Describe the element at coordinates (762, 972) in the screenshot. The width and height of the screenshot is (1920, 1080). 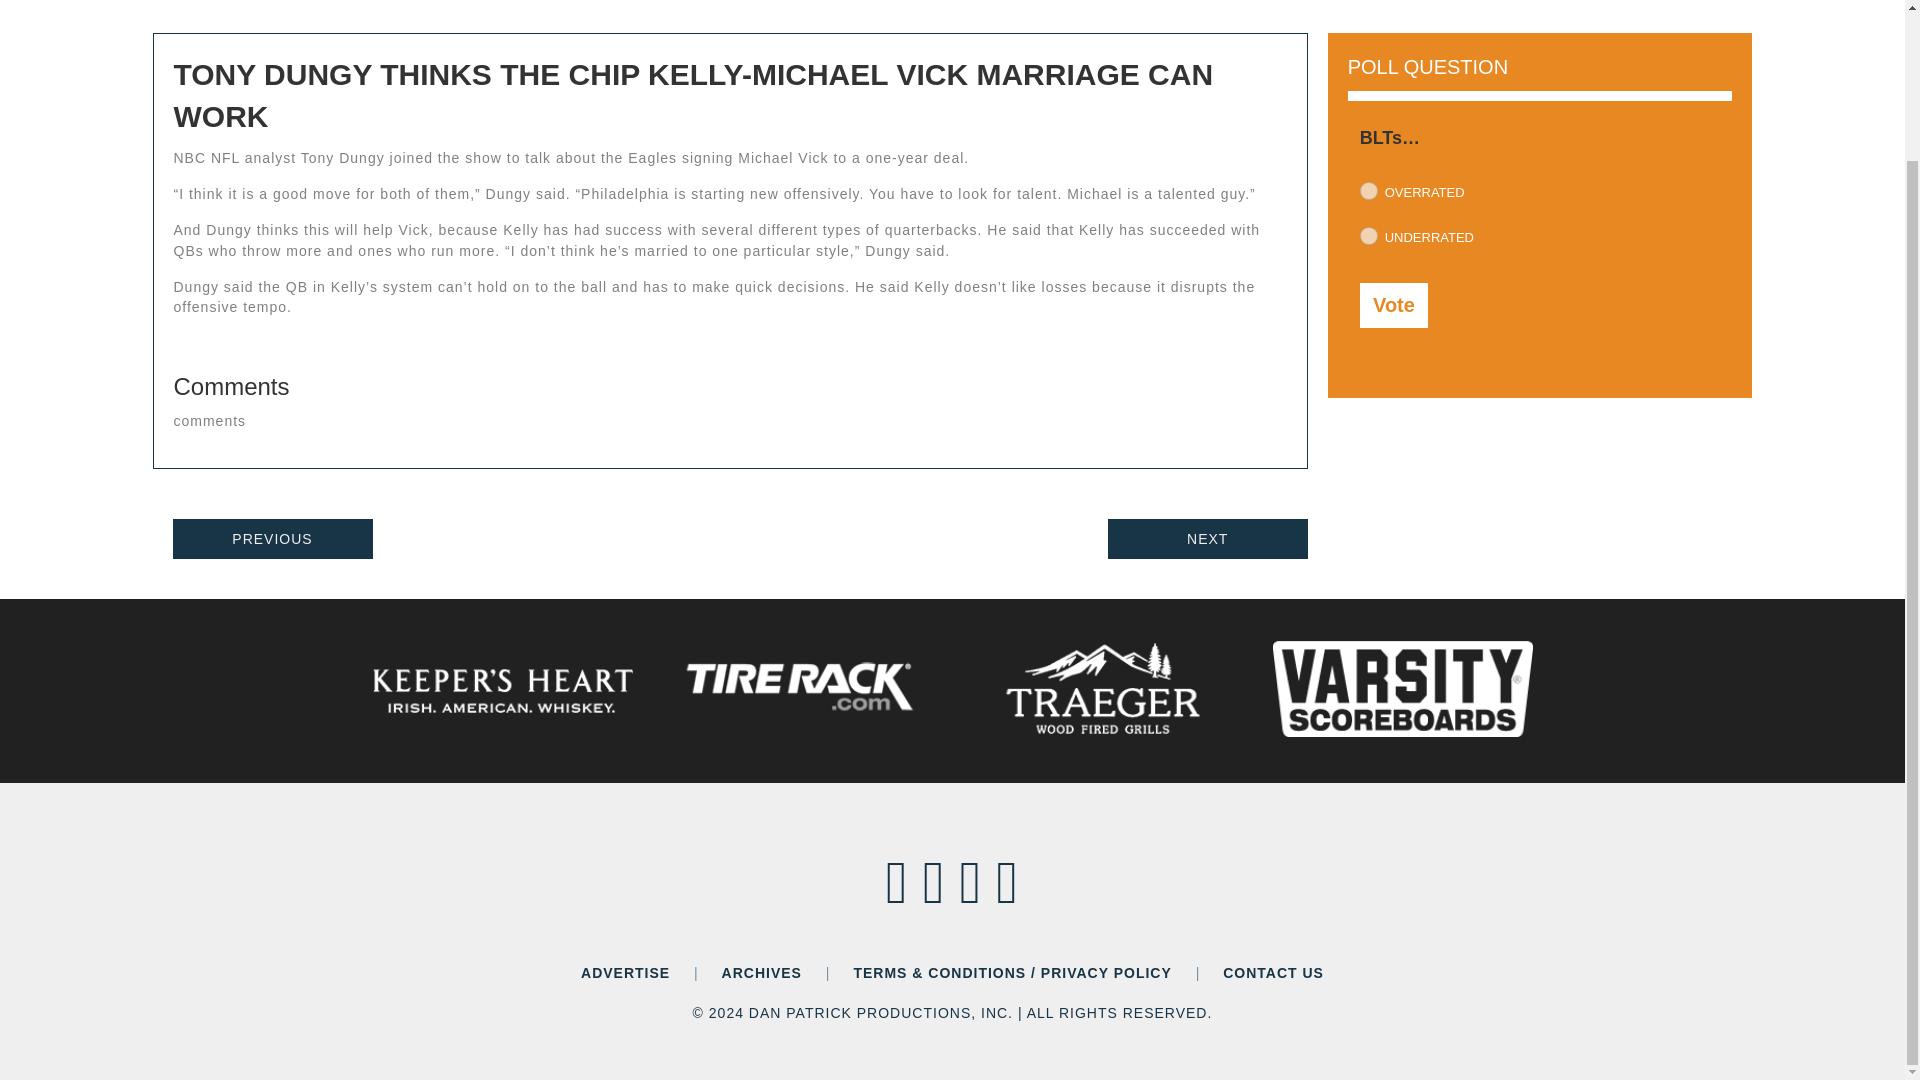
I see `ARCHIVES` at that location.